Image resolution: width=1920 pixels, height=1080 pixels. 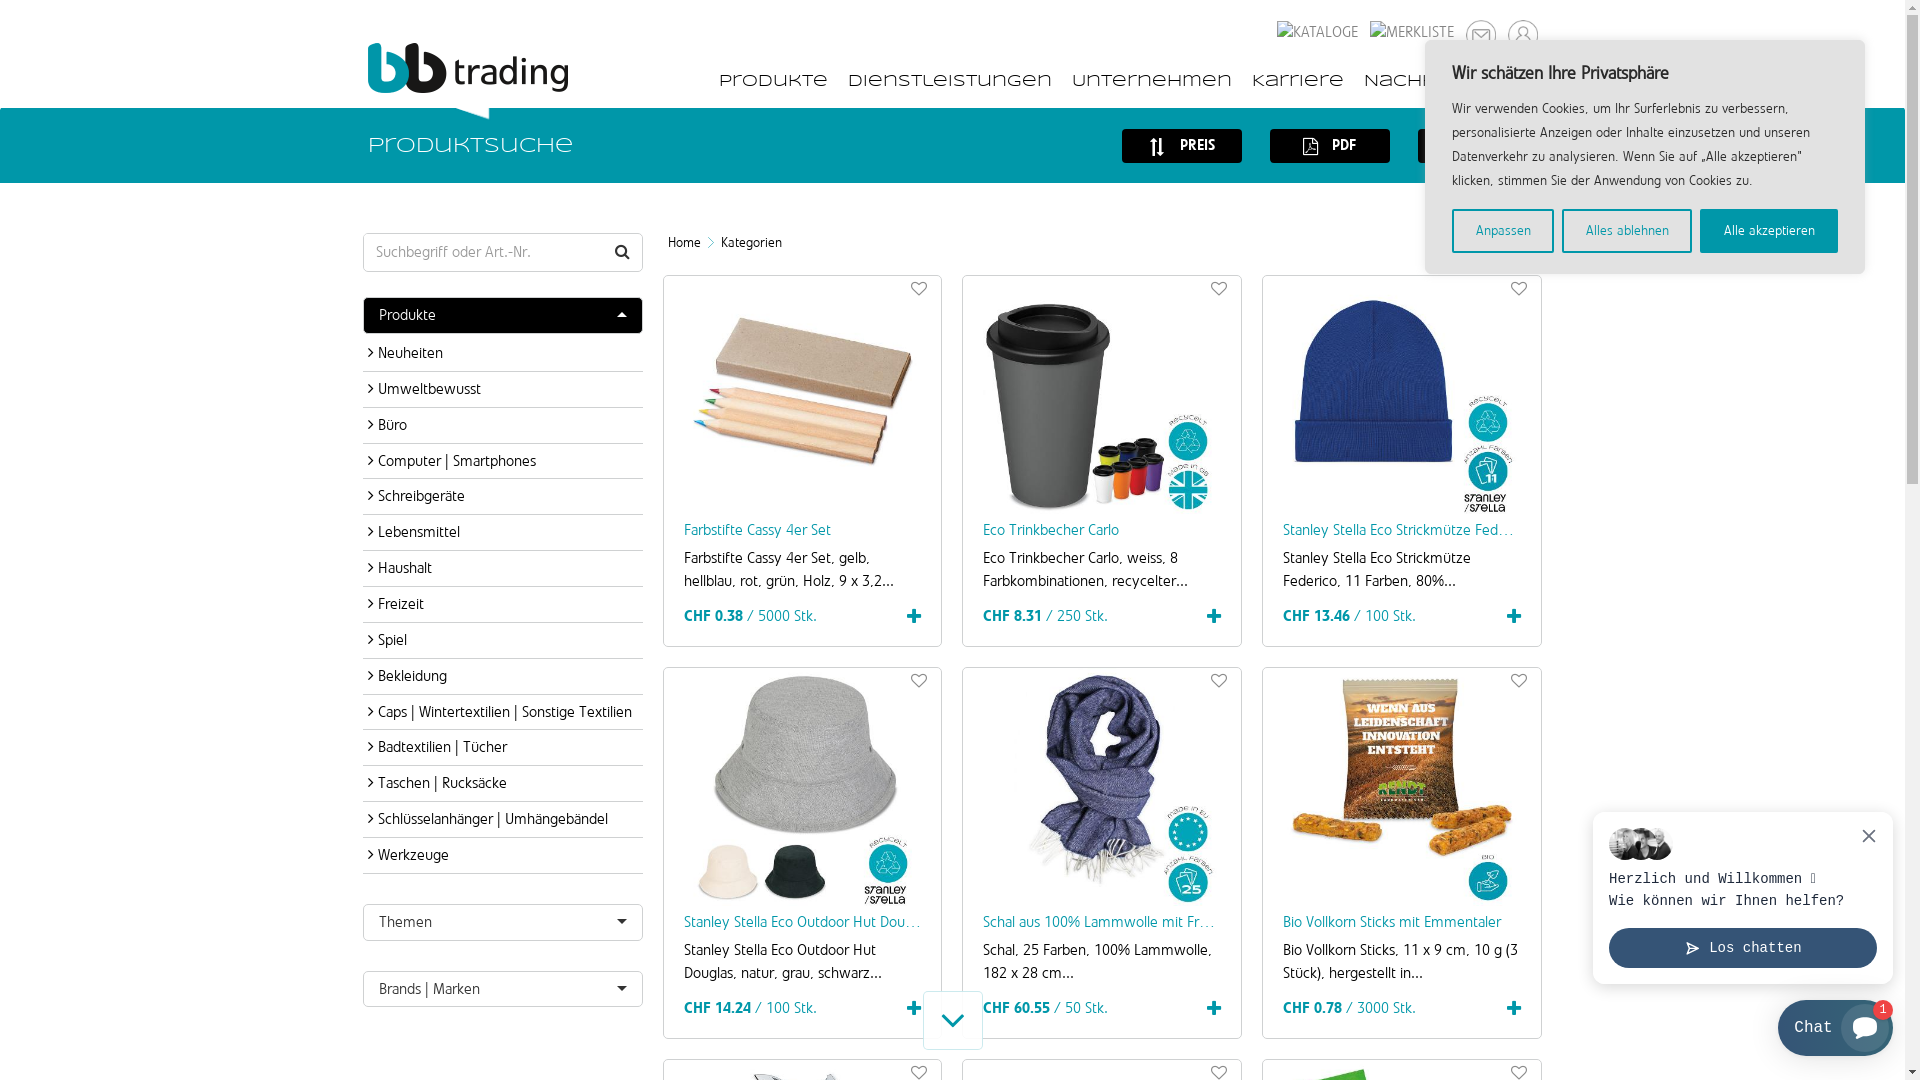 I want to click on  Umweltbewusst, so click(x=502, y=390).